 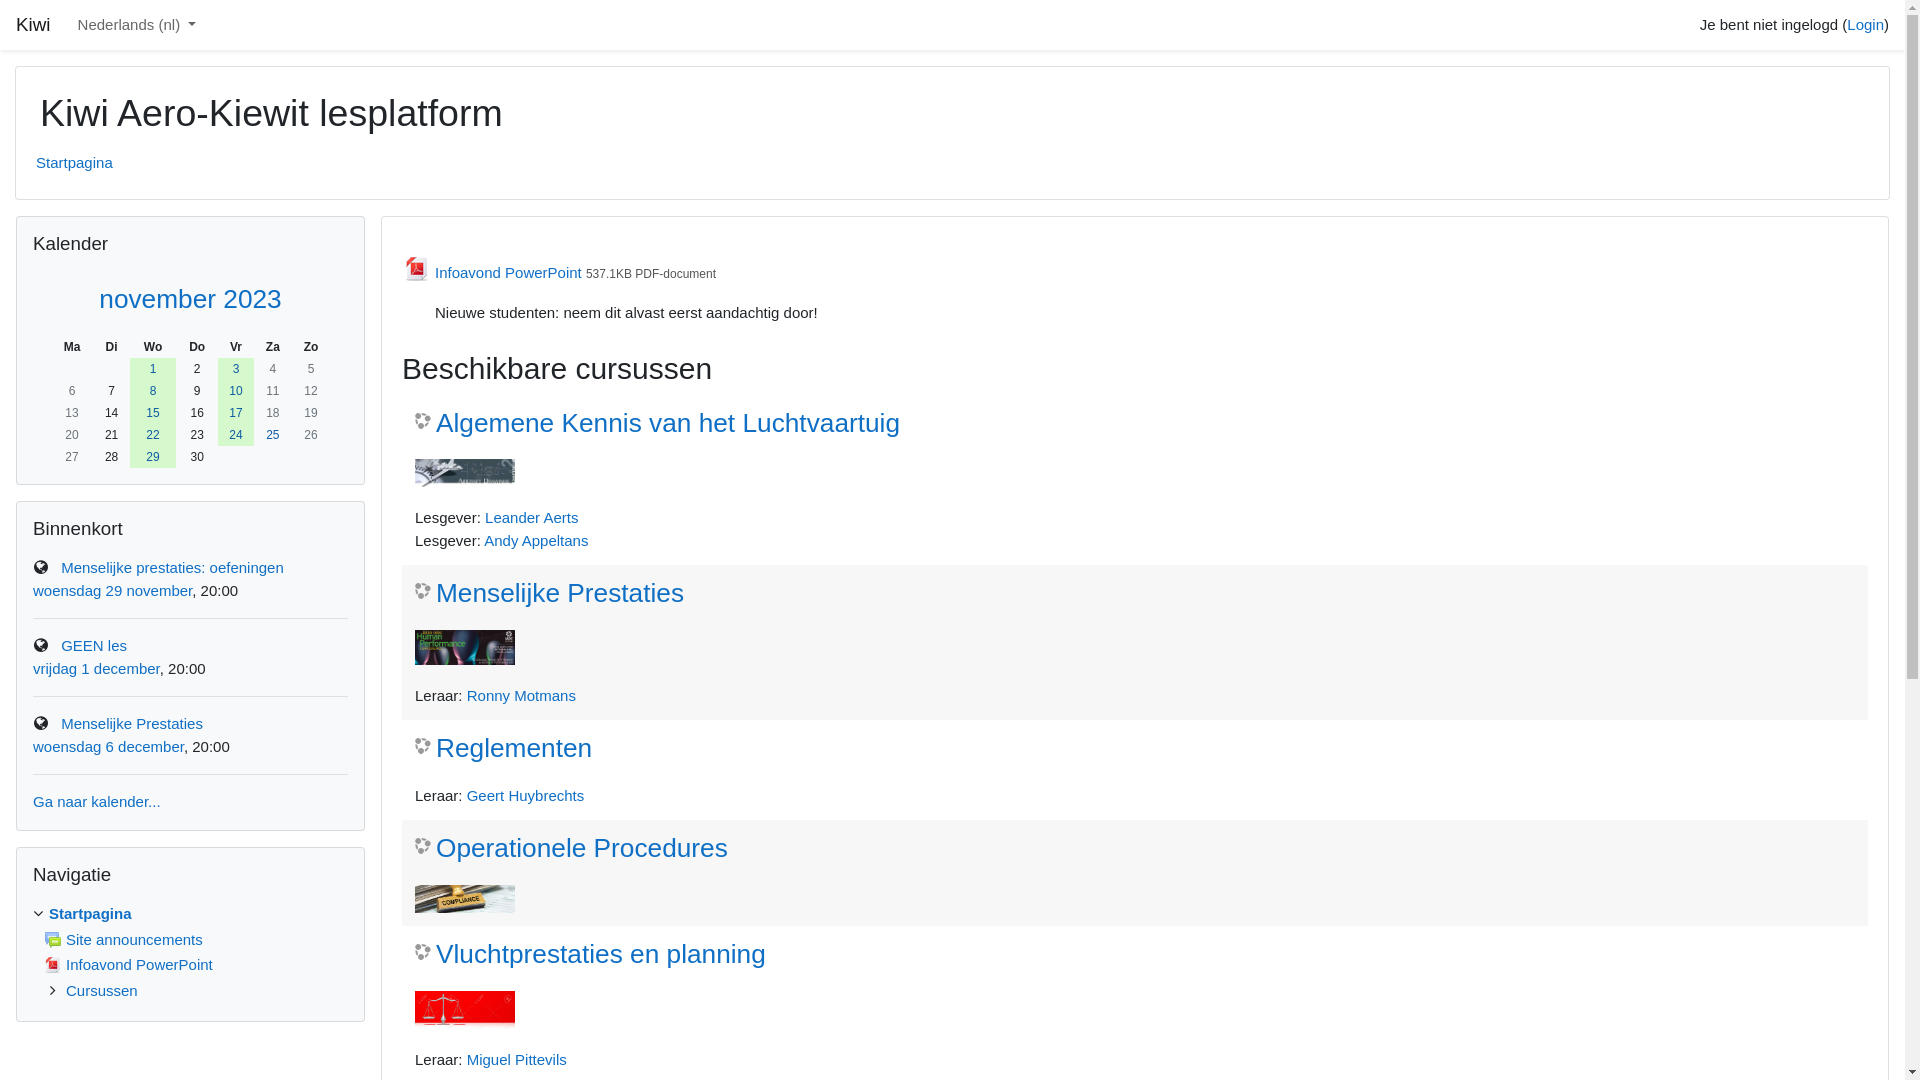 What do you see at coordinates (522, 696) in the screenshot?
I see `Ronny Motmans` at bounding box center [522, 696].